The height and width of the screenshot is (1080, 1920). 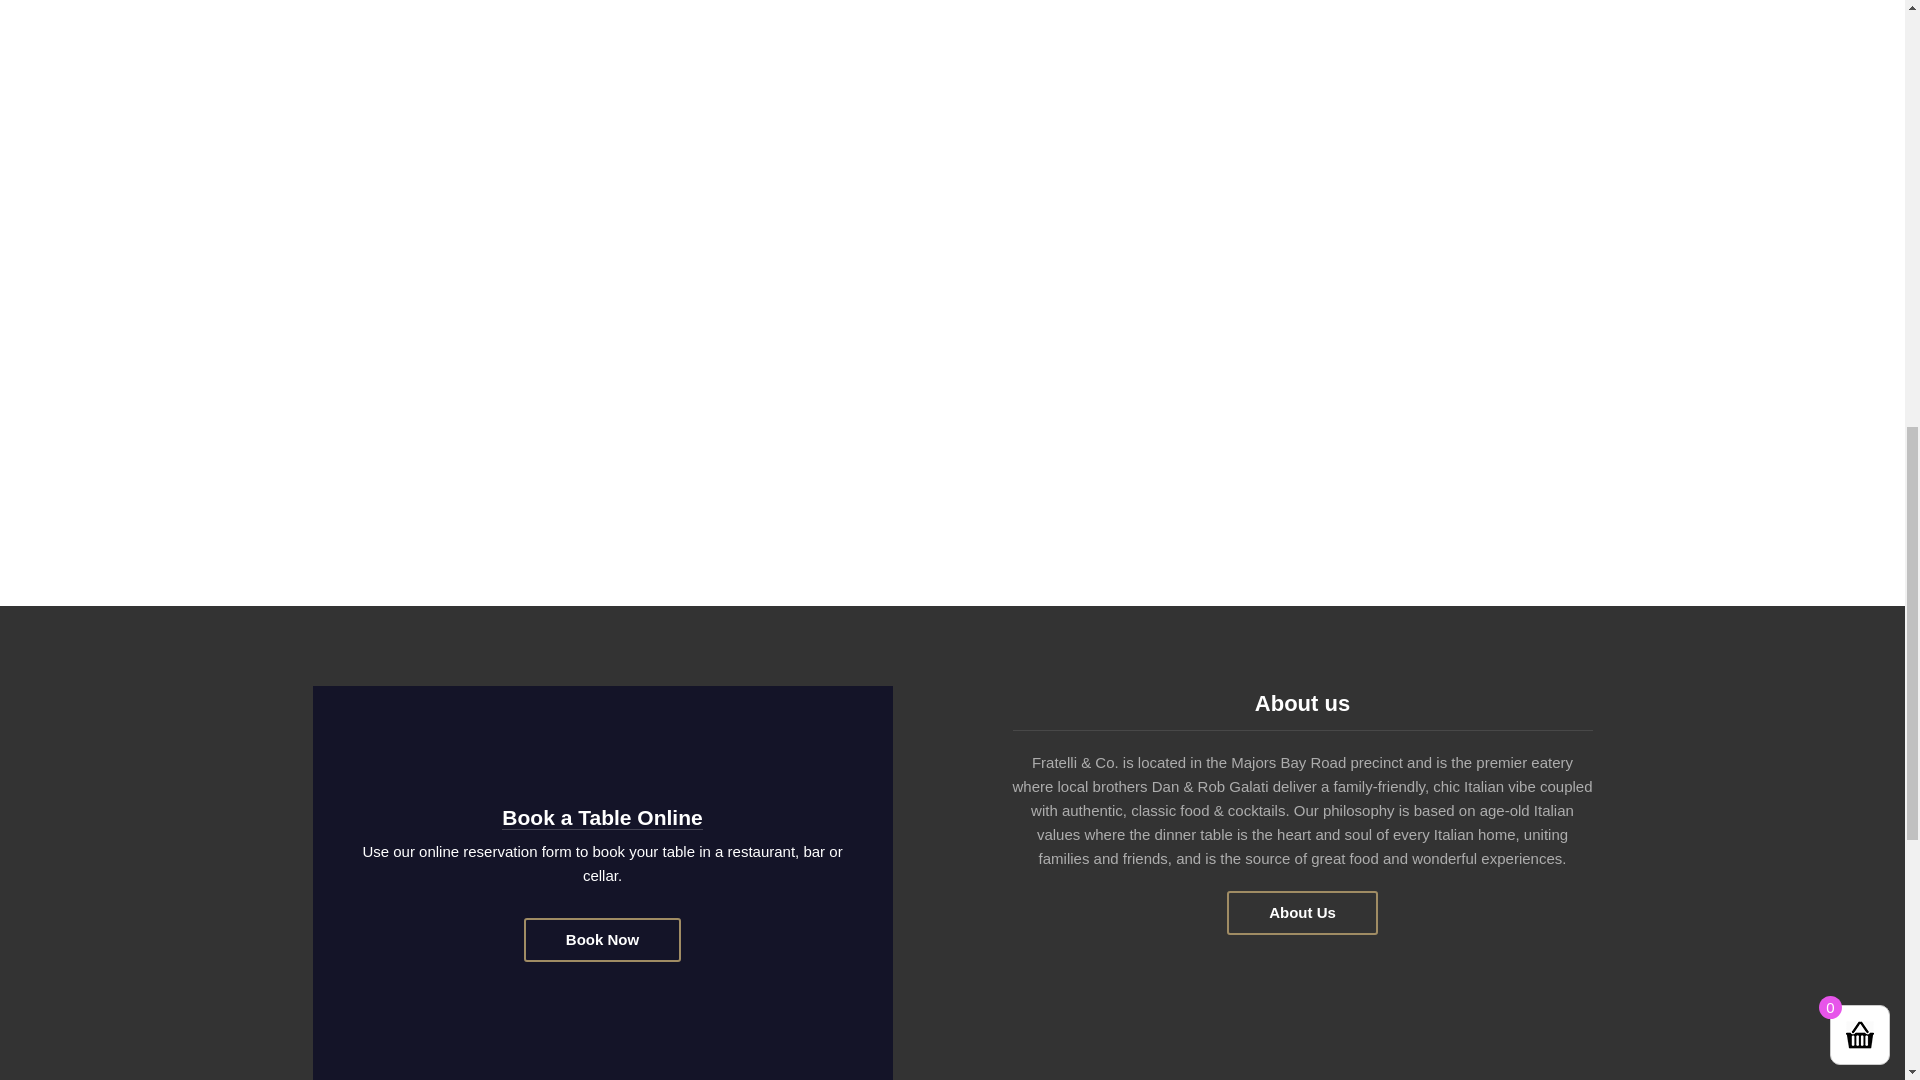 I want to click on About Us, so click(x=1302, y=913).